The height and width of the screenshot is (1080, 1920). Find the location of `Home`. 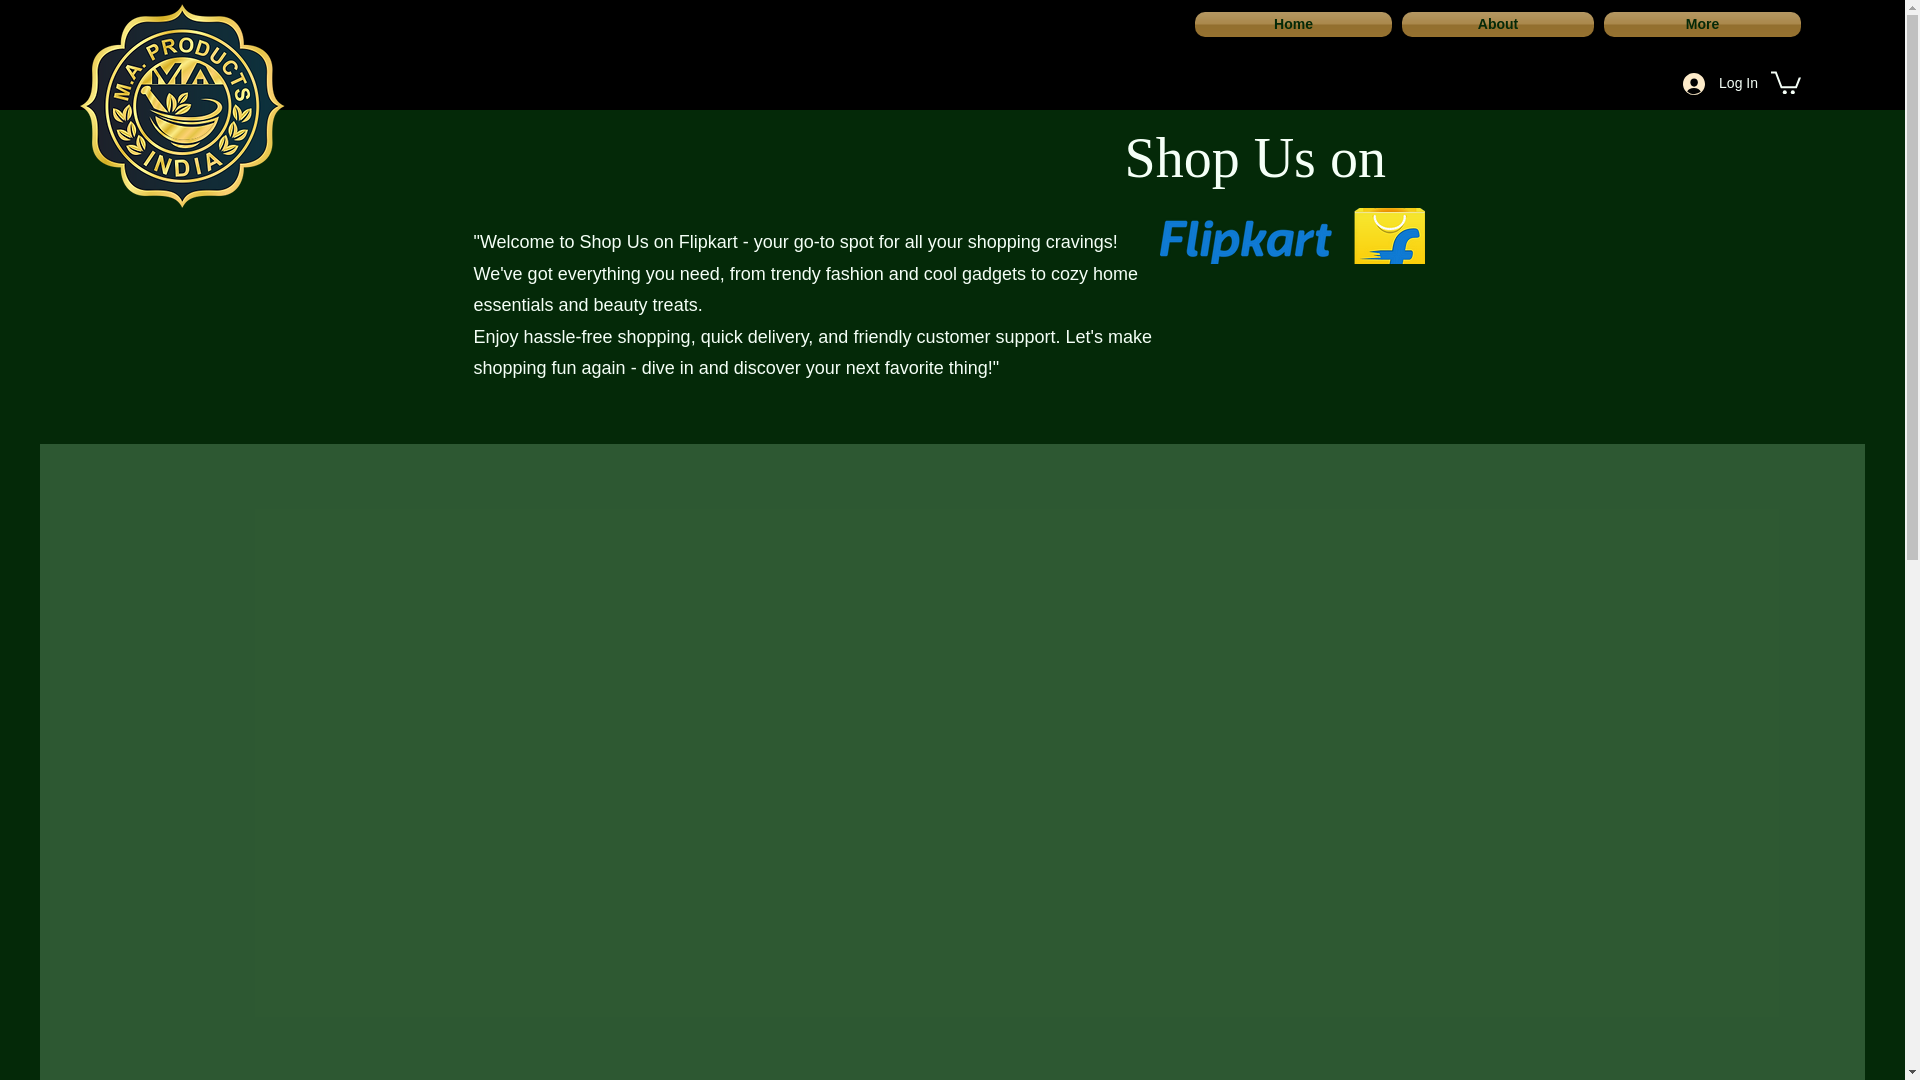

Home is located at coordinates (1296, 24).